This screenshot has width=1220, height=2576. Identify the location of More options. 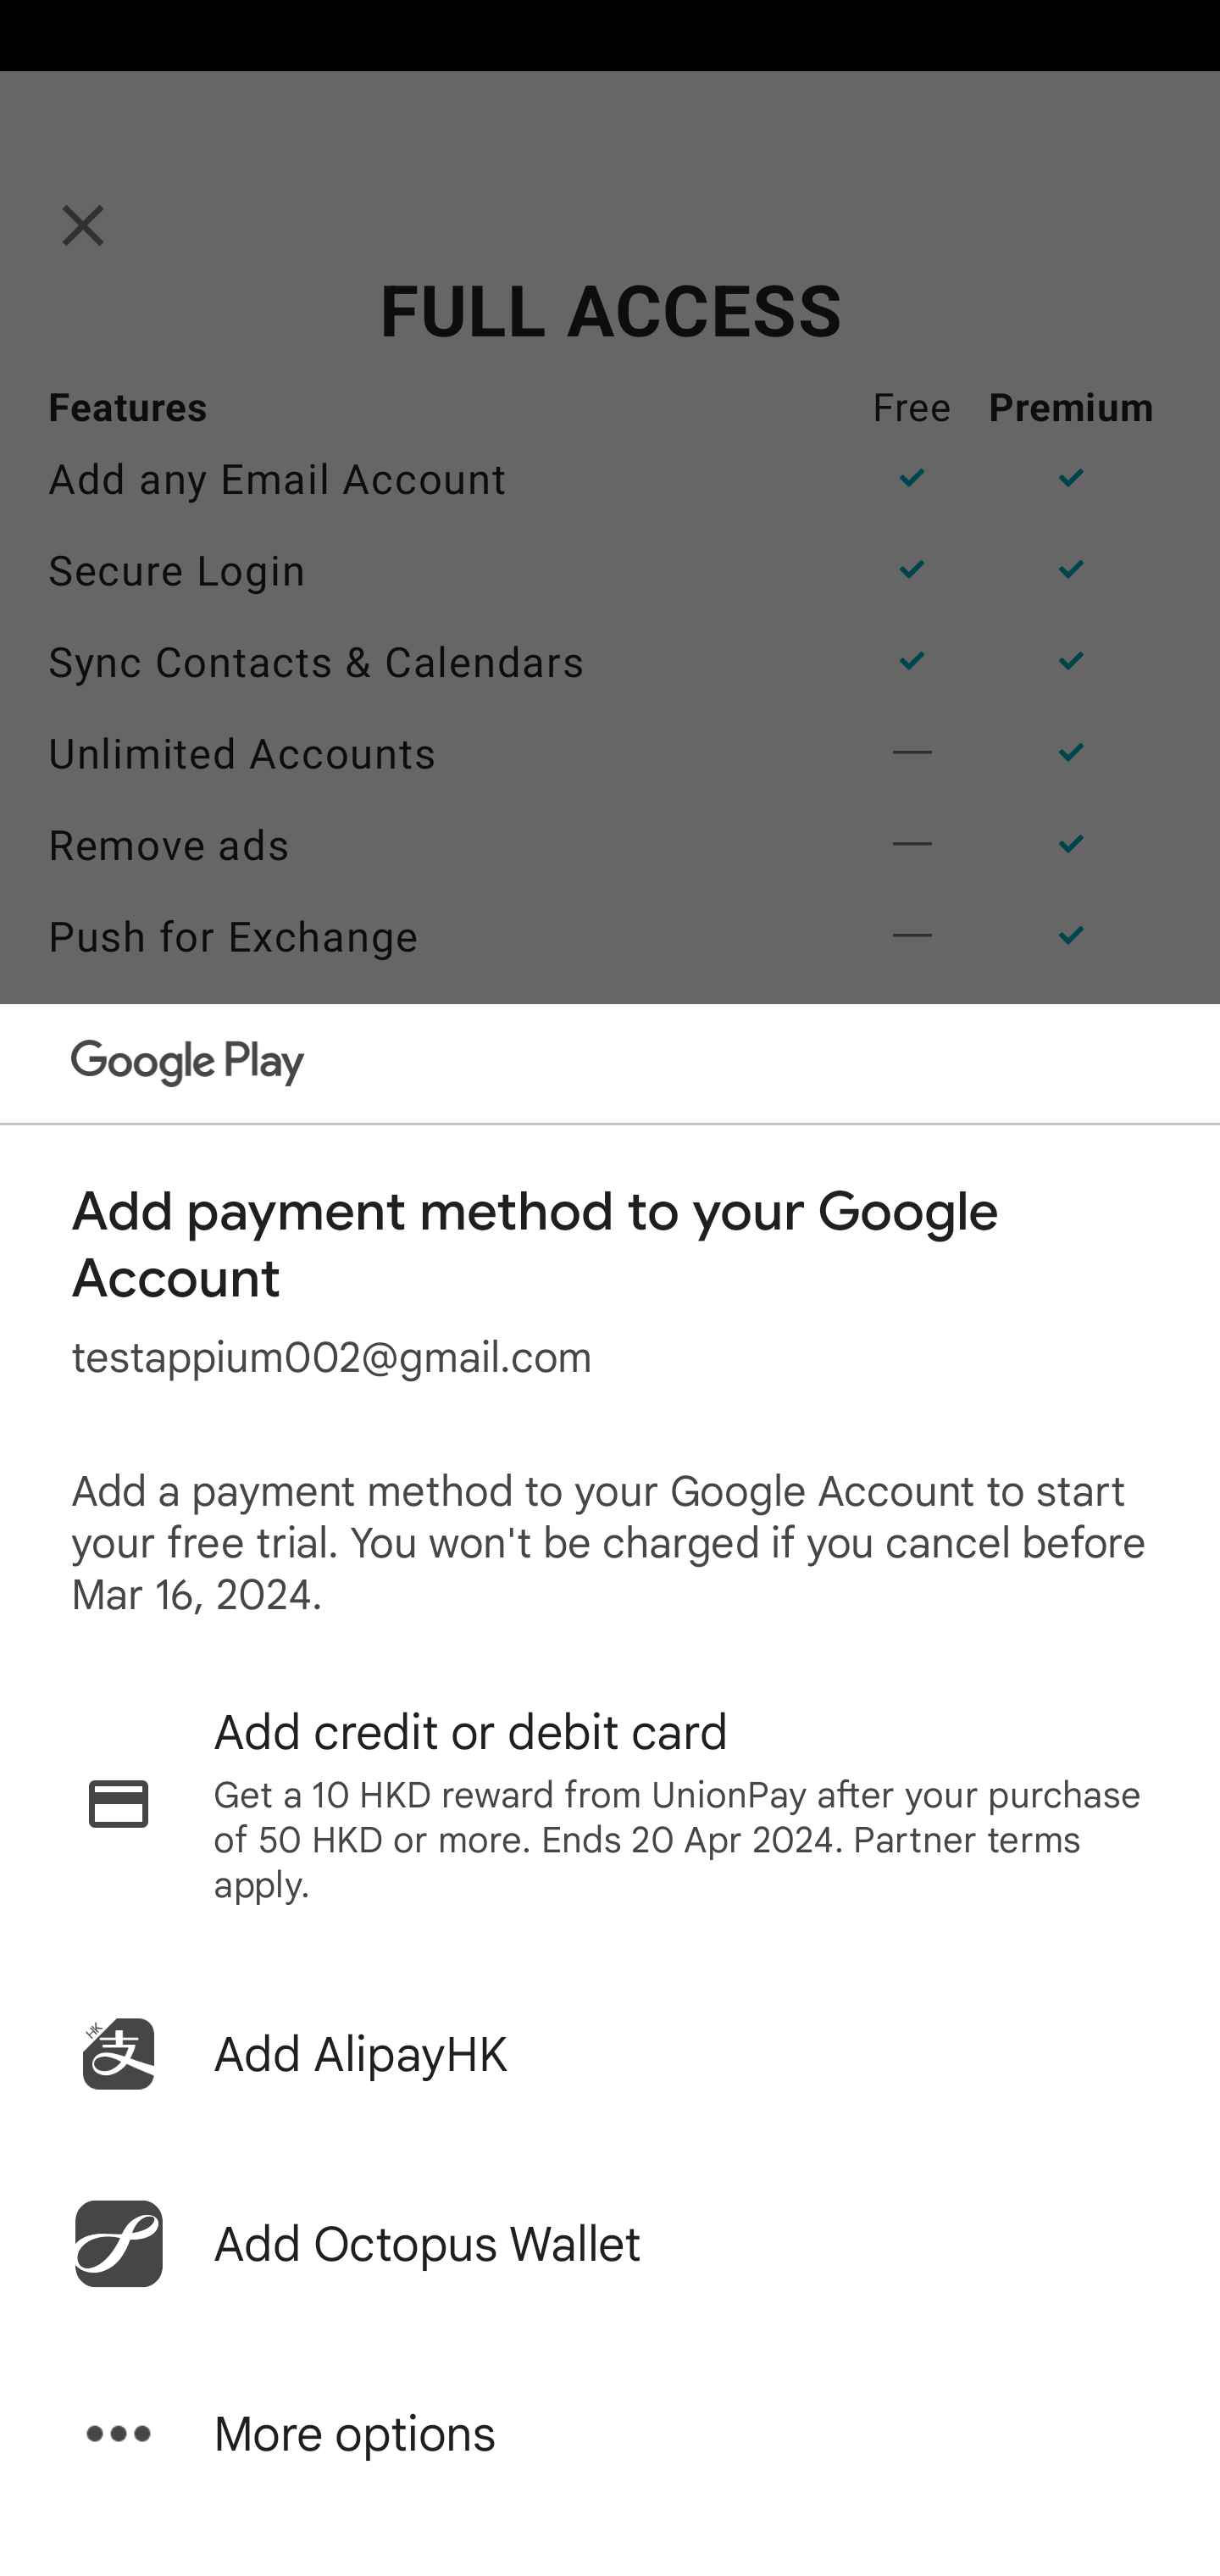
(610, 2434).